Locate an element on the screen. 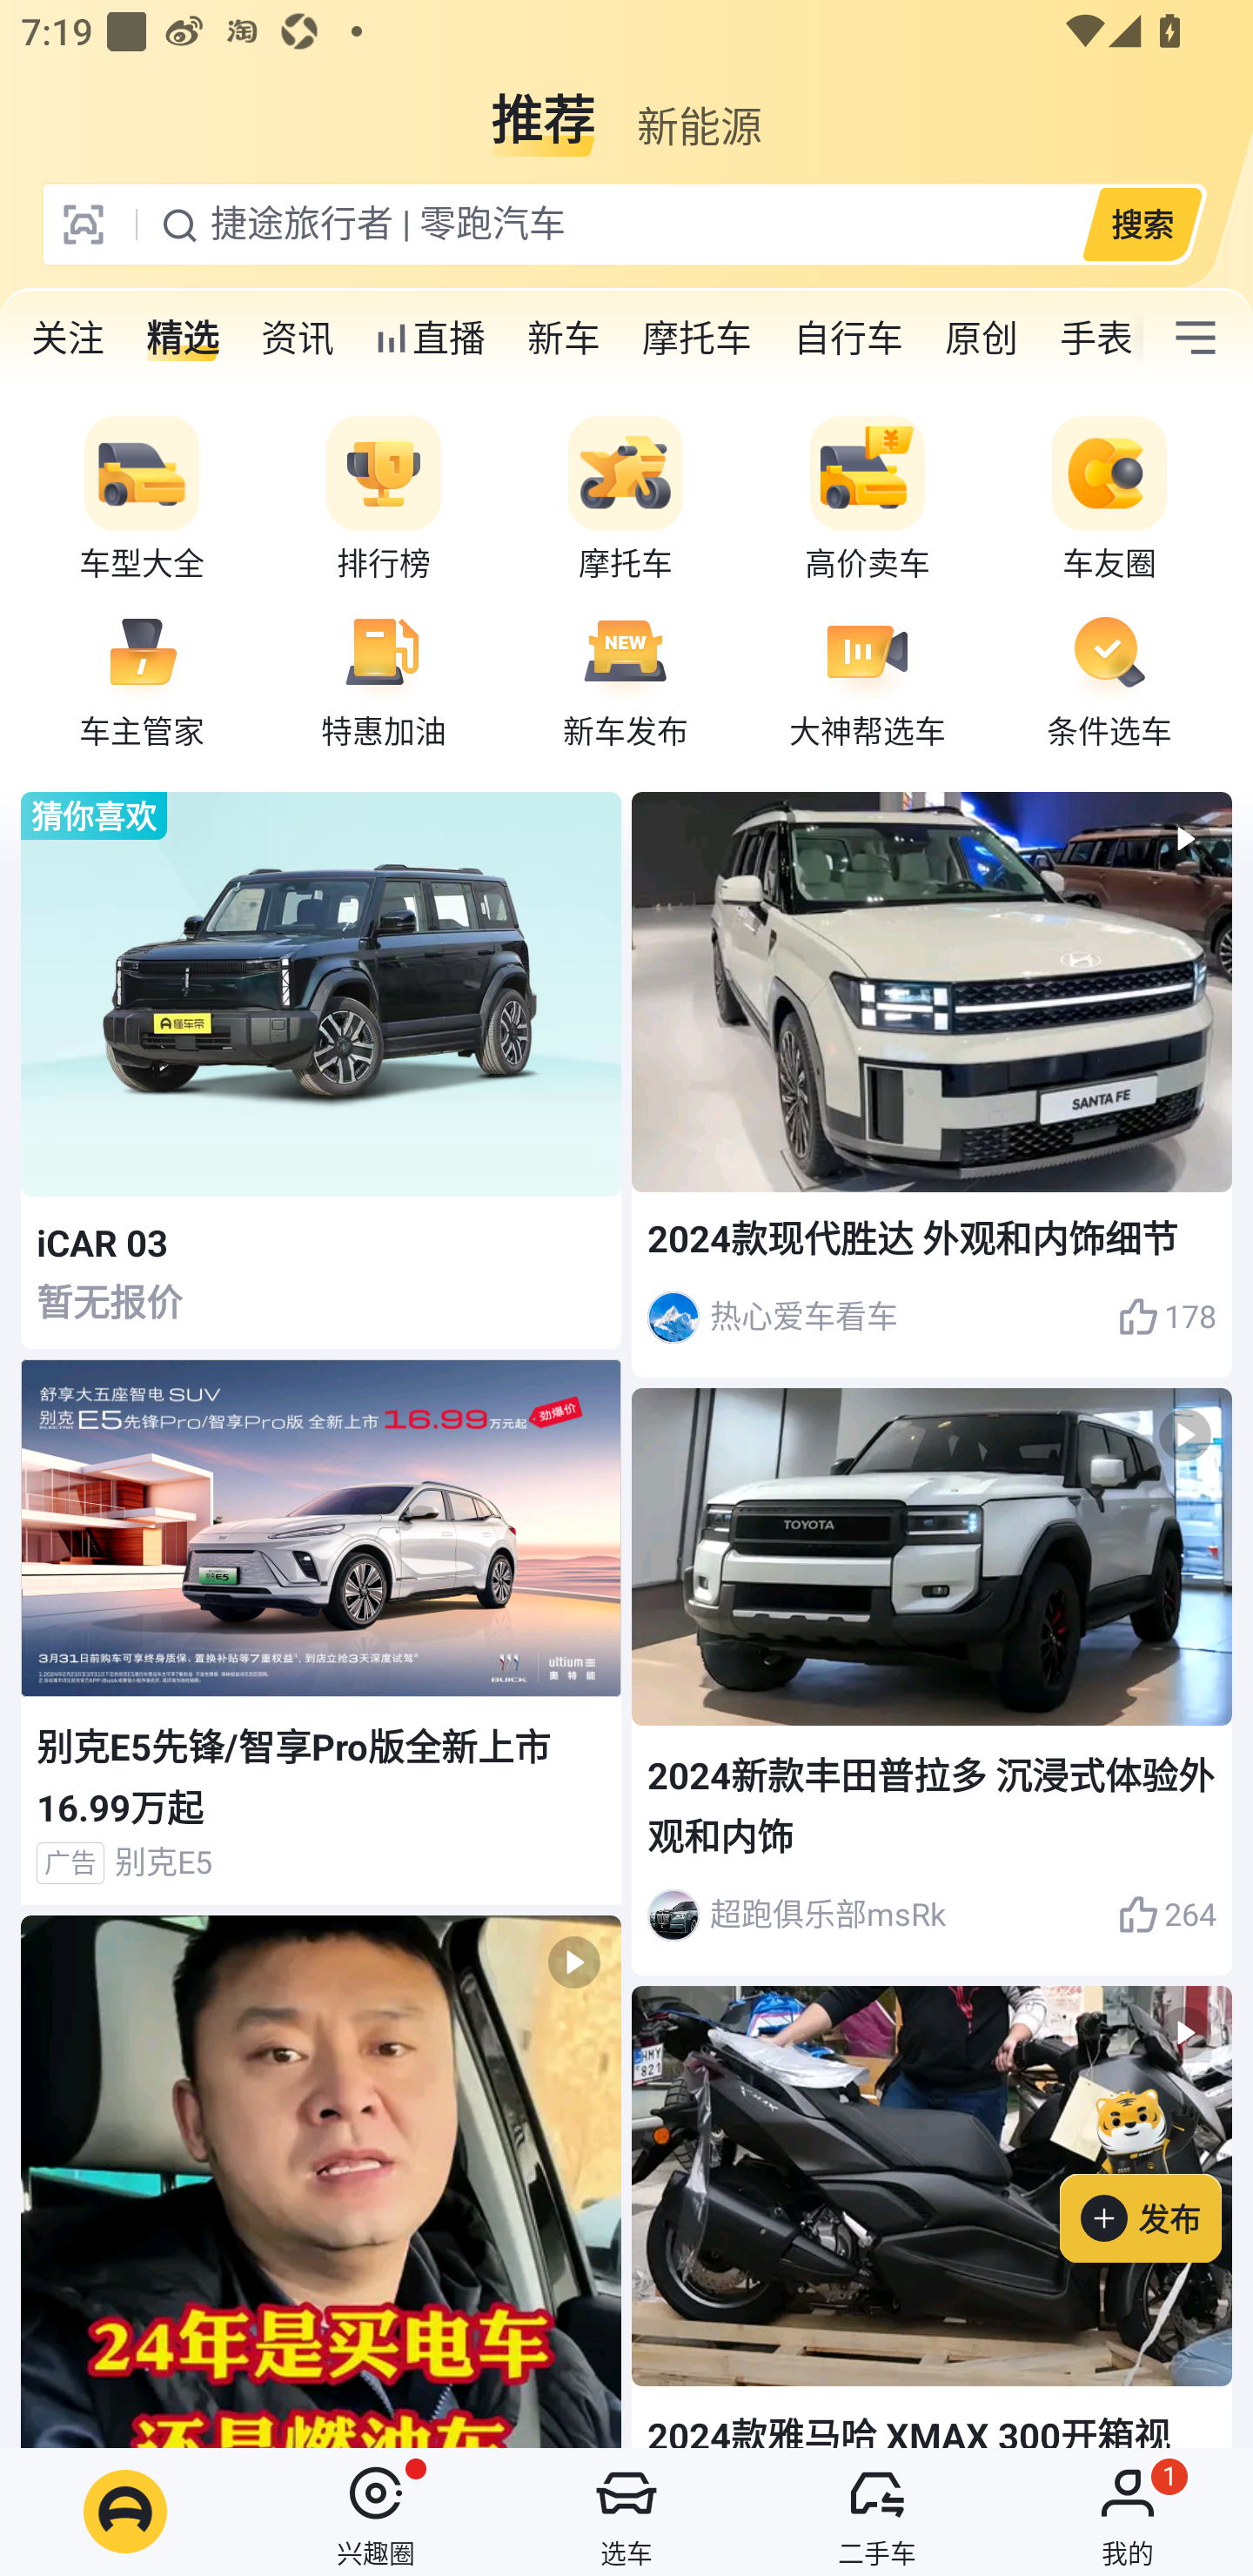 The width and height of the screenshot is (1253, 2576).  is located at coordinates (321, 2182).